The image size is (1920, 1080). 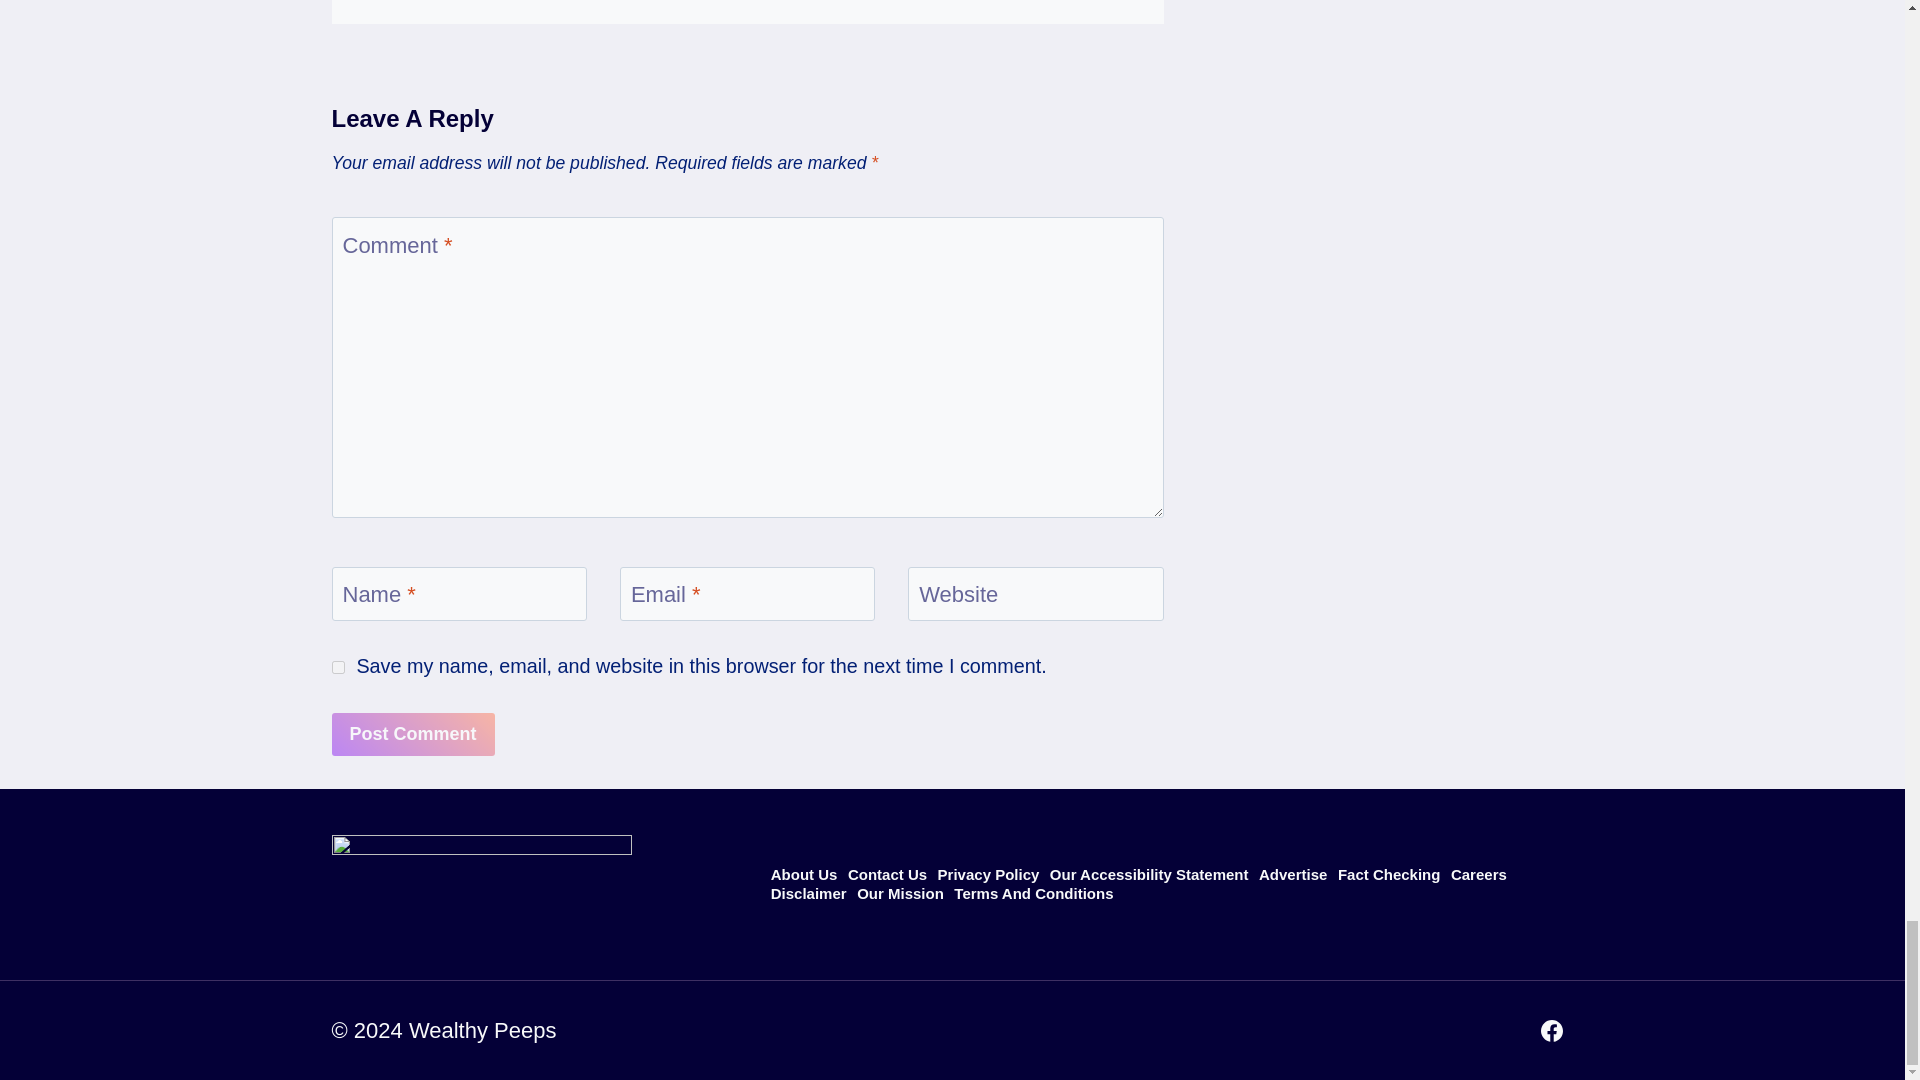 I want to click on yes, so click(x=338, y=666).